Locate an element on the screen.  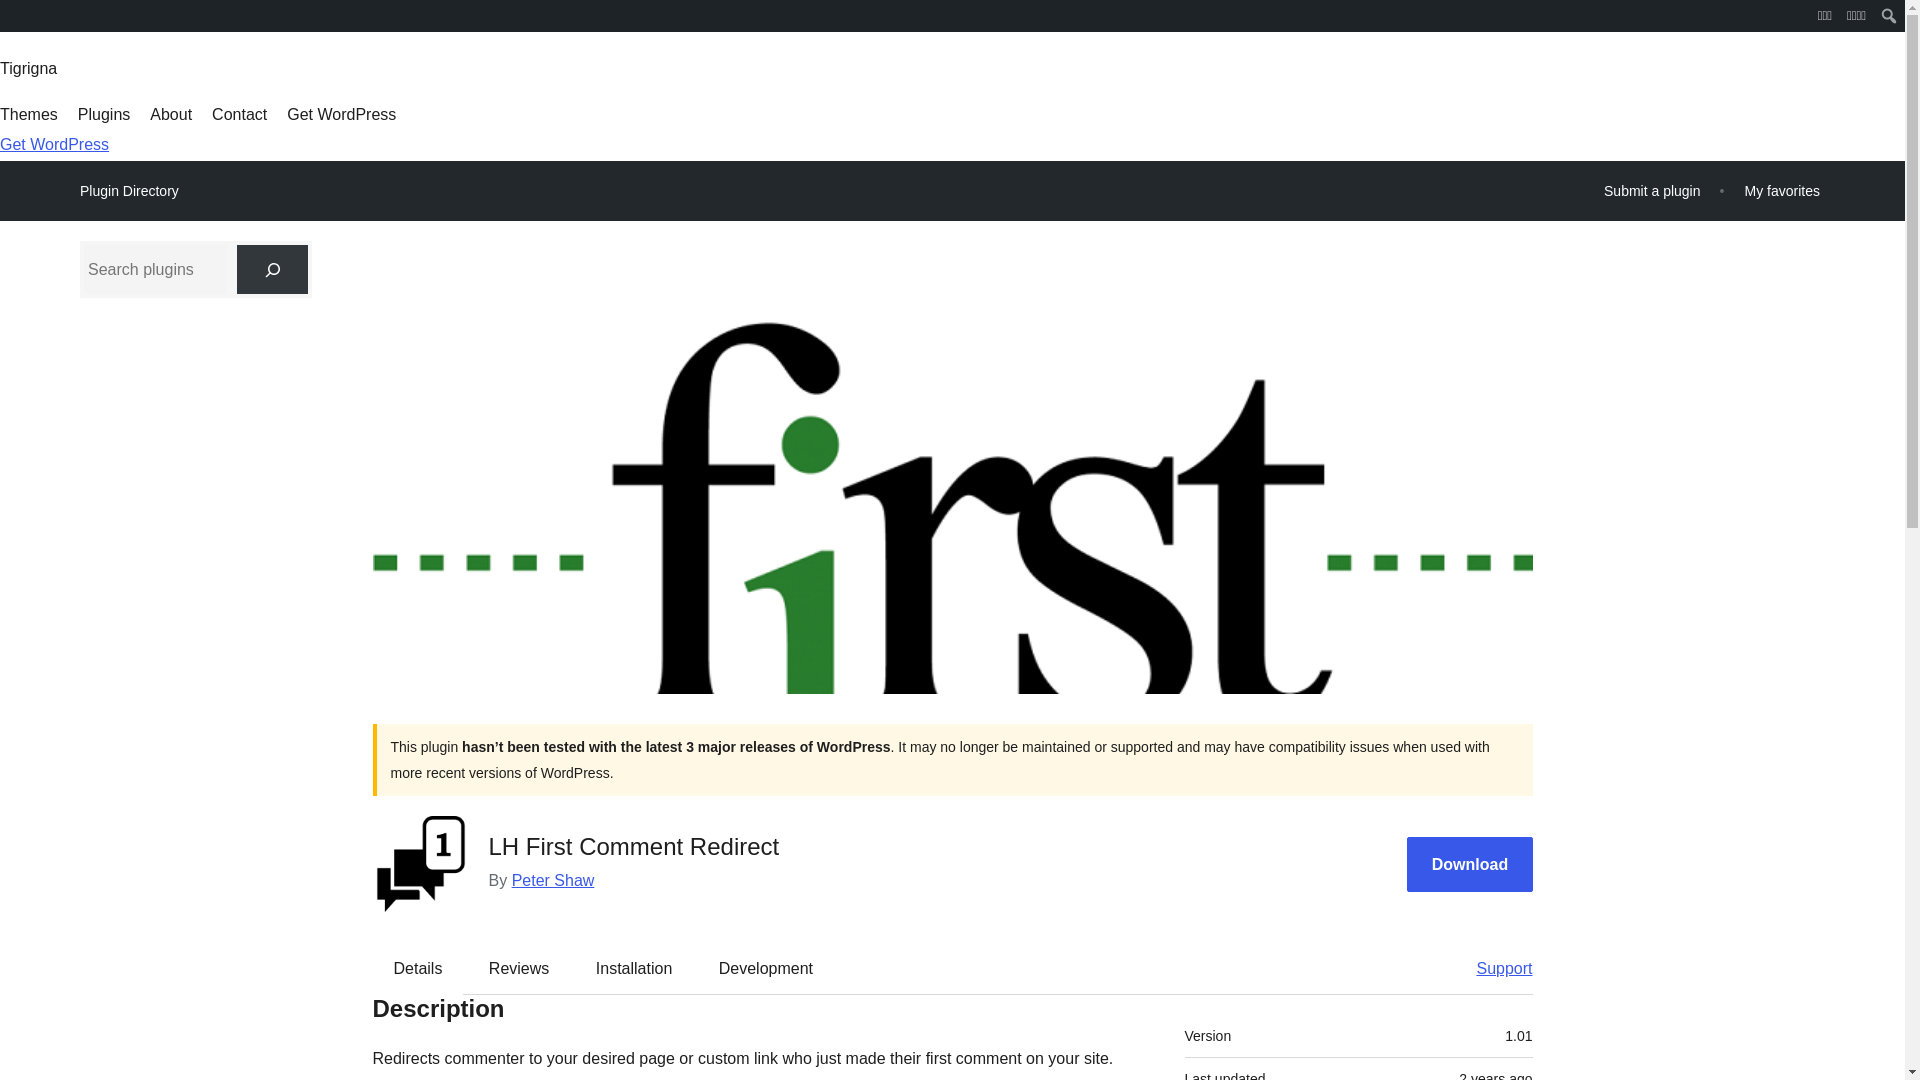
Submit a plugin is located at coordinates (1652, 190).